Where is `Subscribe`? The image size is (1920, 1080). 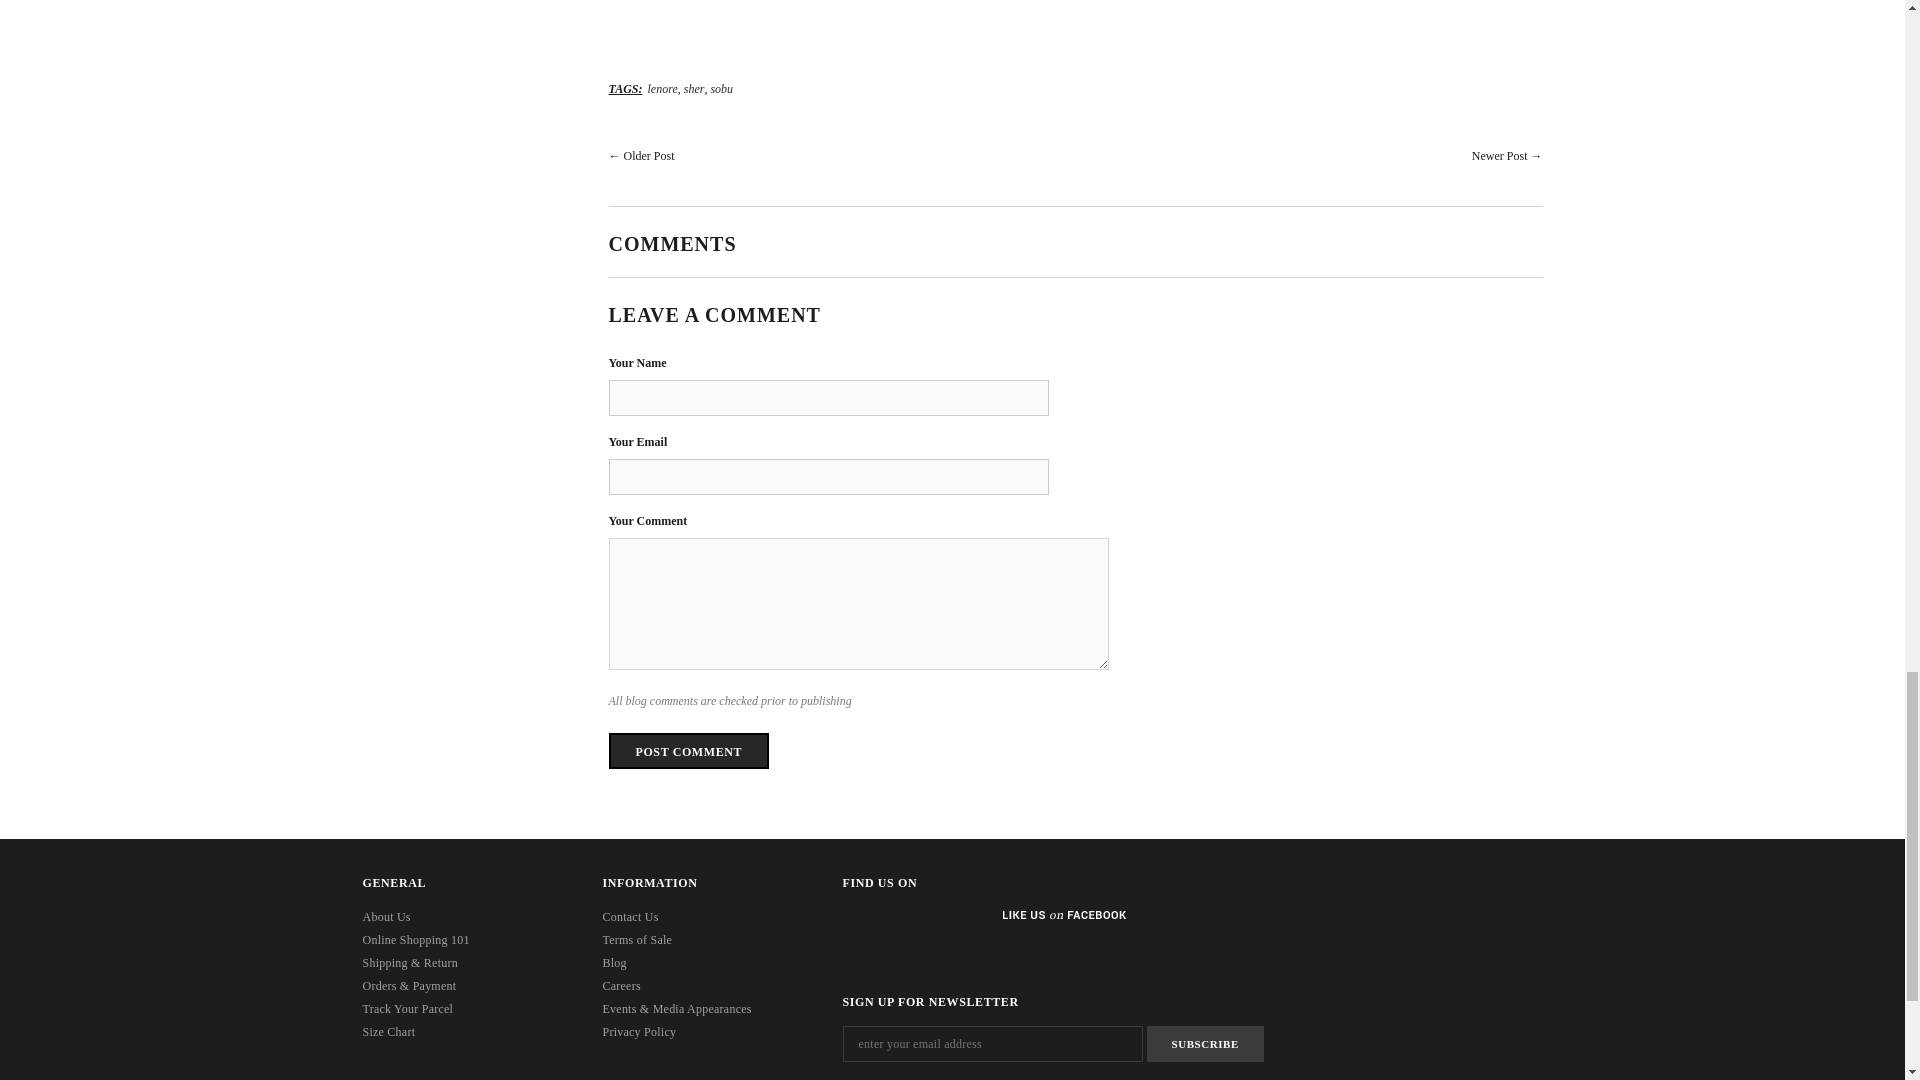
Subscribe is located at coordinates (1204, 1044).